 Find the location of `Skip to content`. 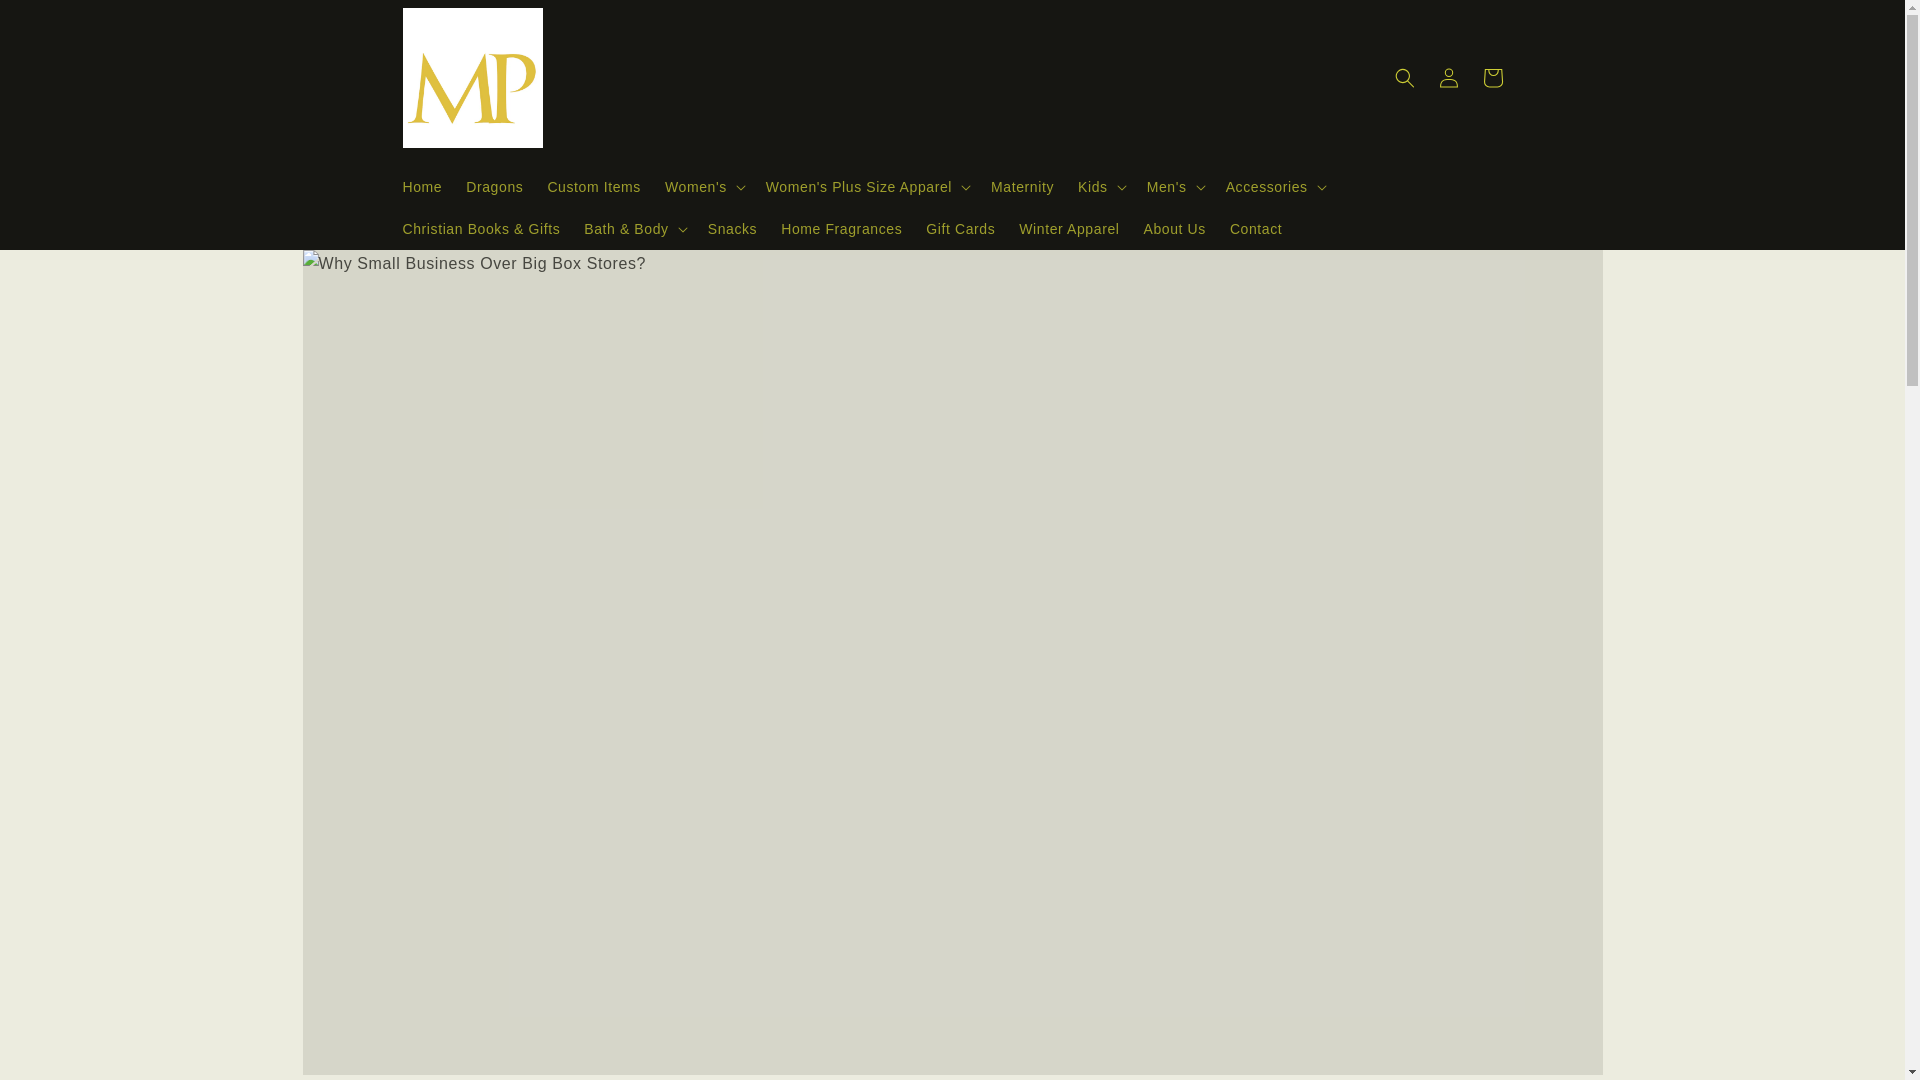

Skip to content is located at coordinates (62, 24).